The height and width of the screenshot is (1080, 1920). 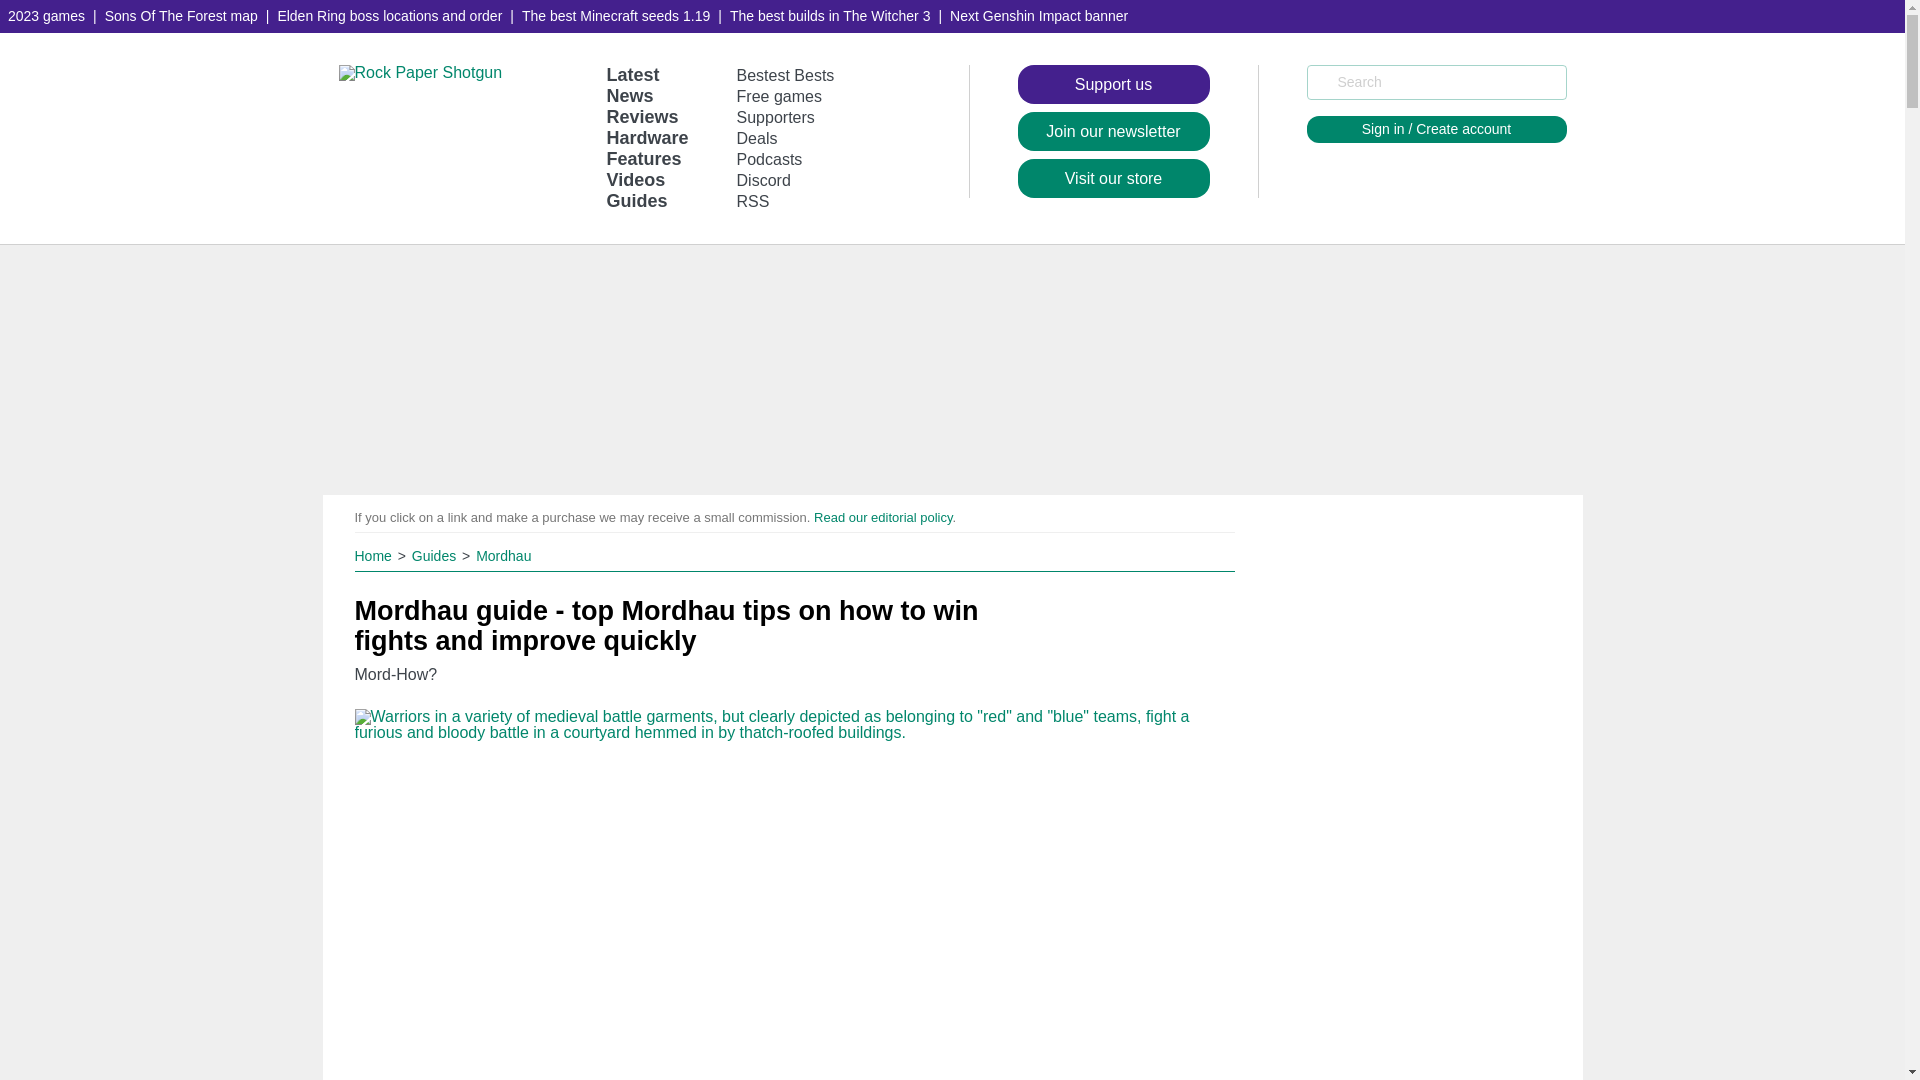 What do you see at coordinates (504, 555) in the screenshot?
I see `Mordhau` at bounding box center [504, 555].